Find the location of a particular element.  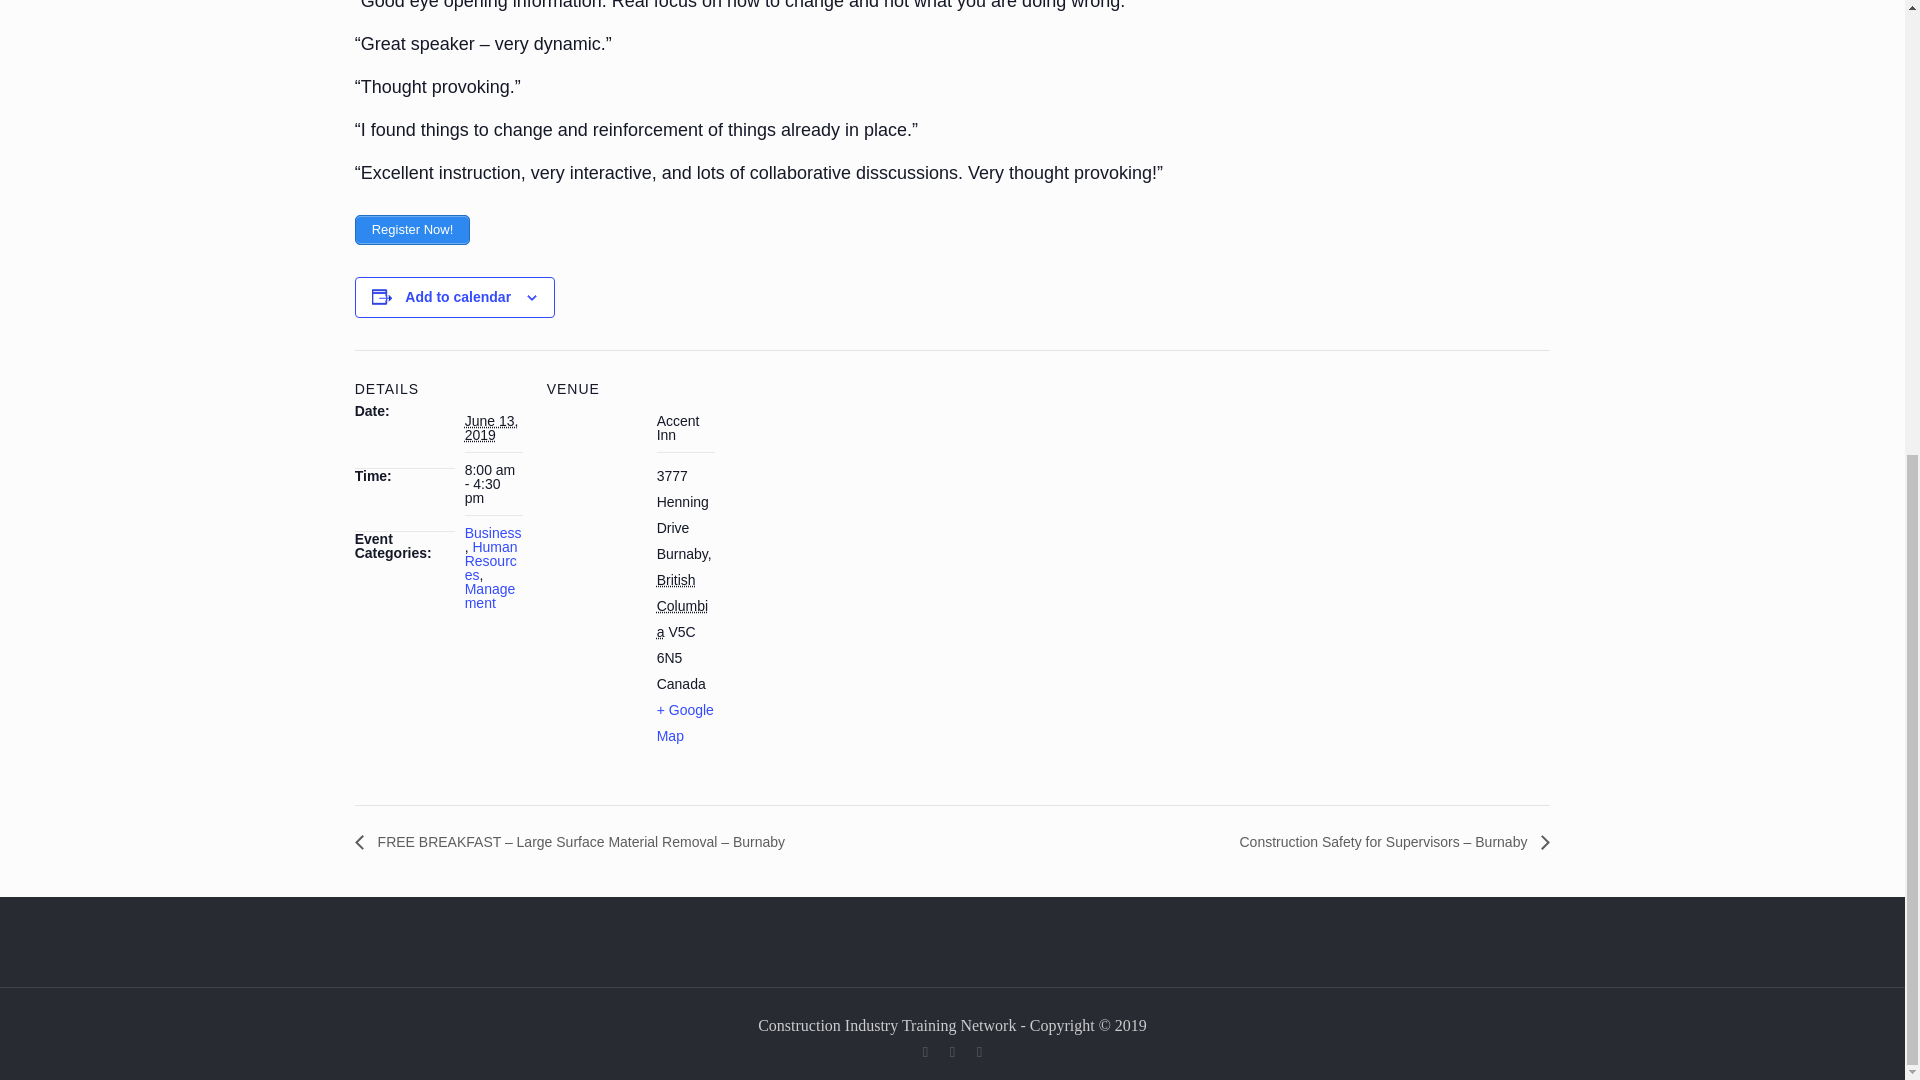

Add to calendar is located at coordinates (458, 296).